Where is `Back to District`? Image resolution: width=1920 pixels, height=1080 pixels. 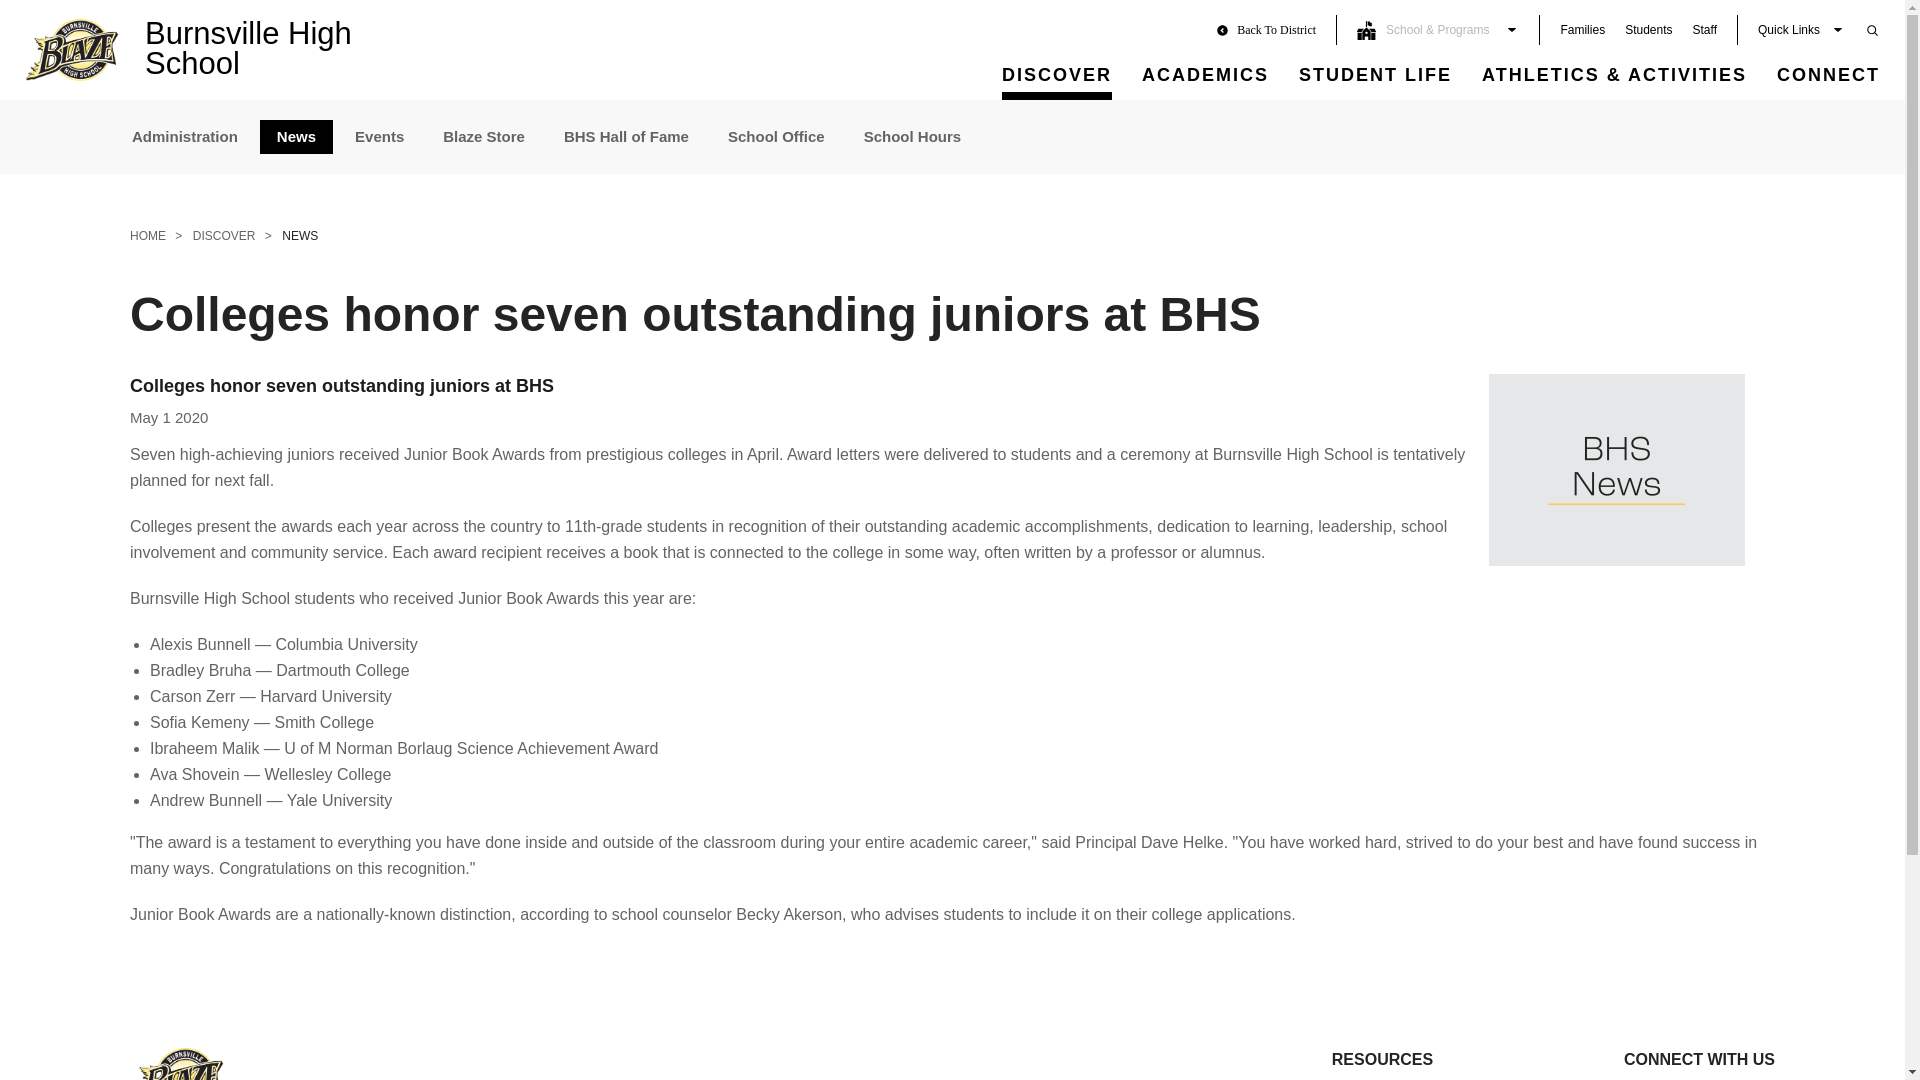
Back to District is located at coordinates (1276, 29).